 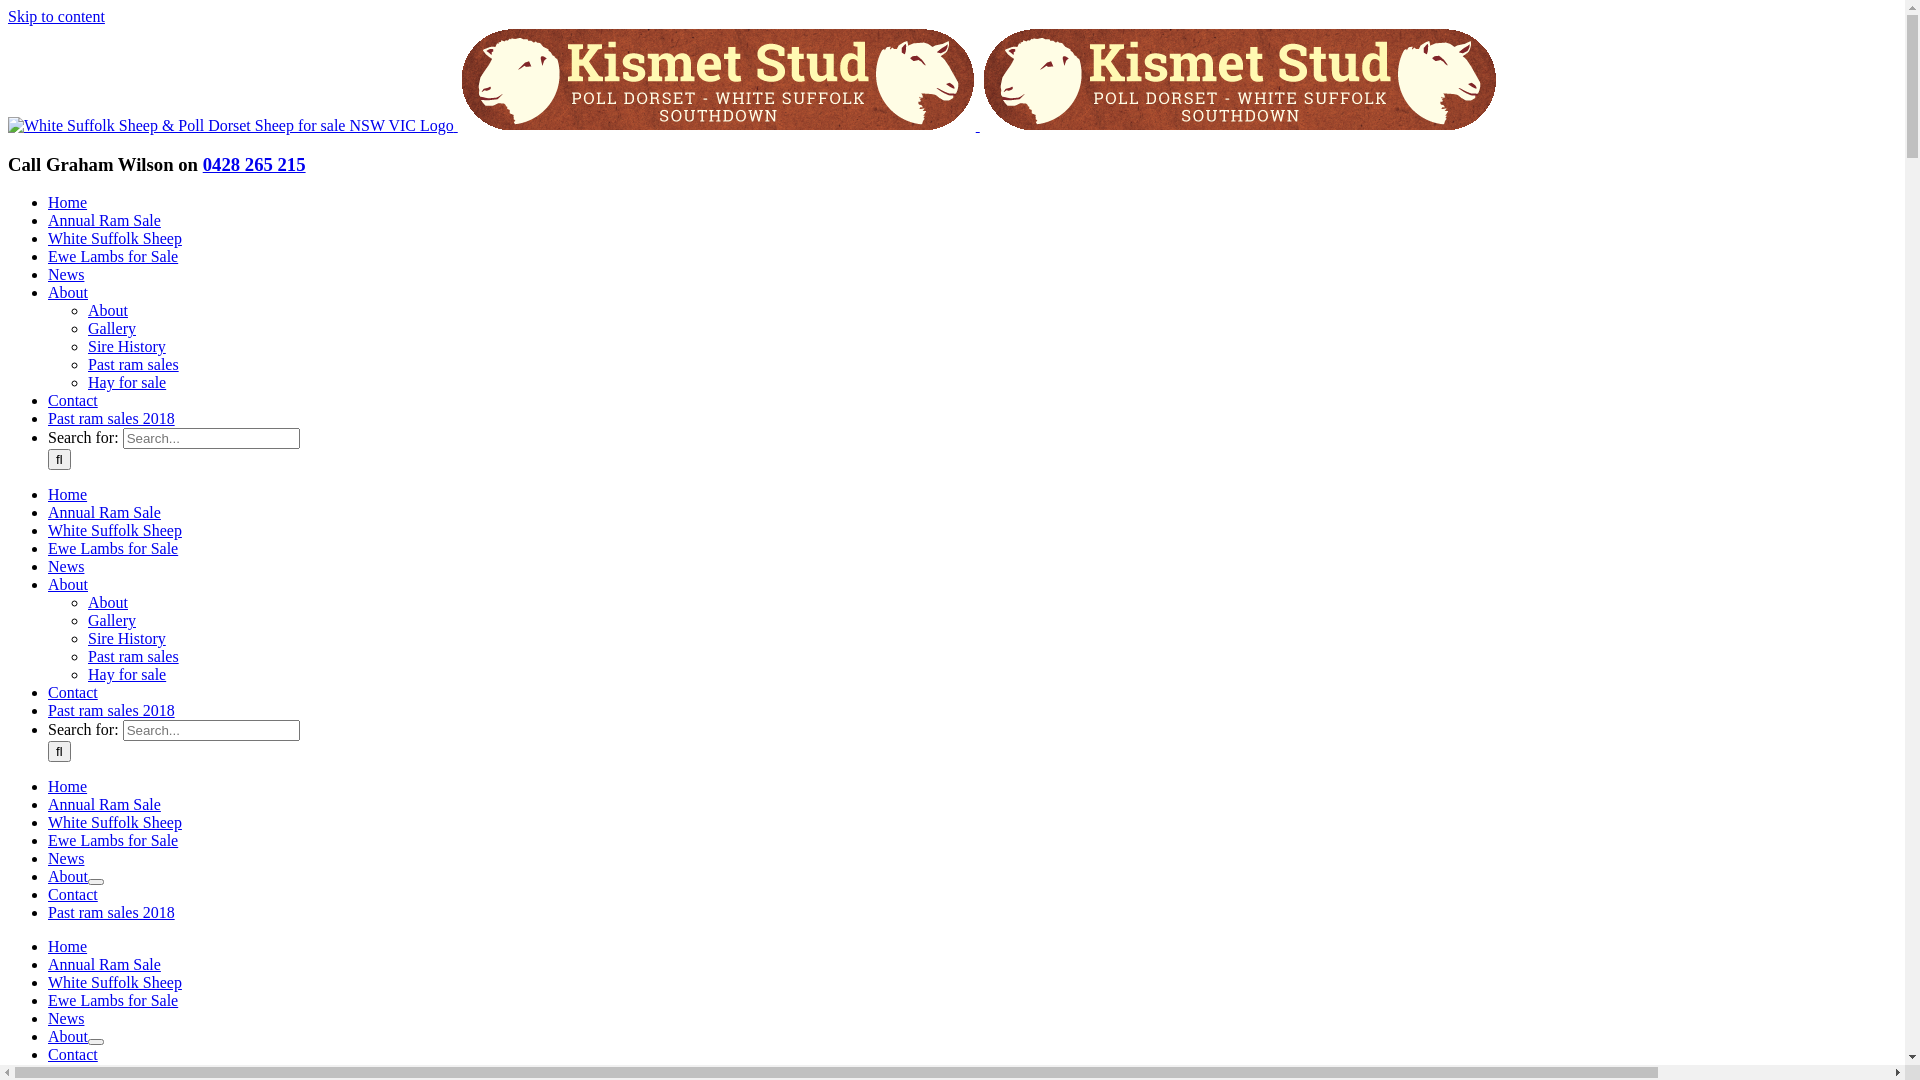 What do you see at coordinates (68, 584) in the screenshot?
I see `About` at bounding box center [68, 584].